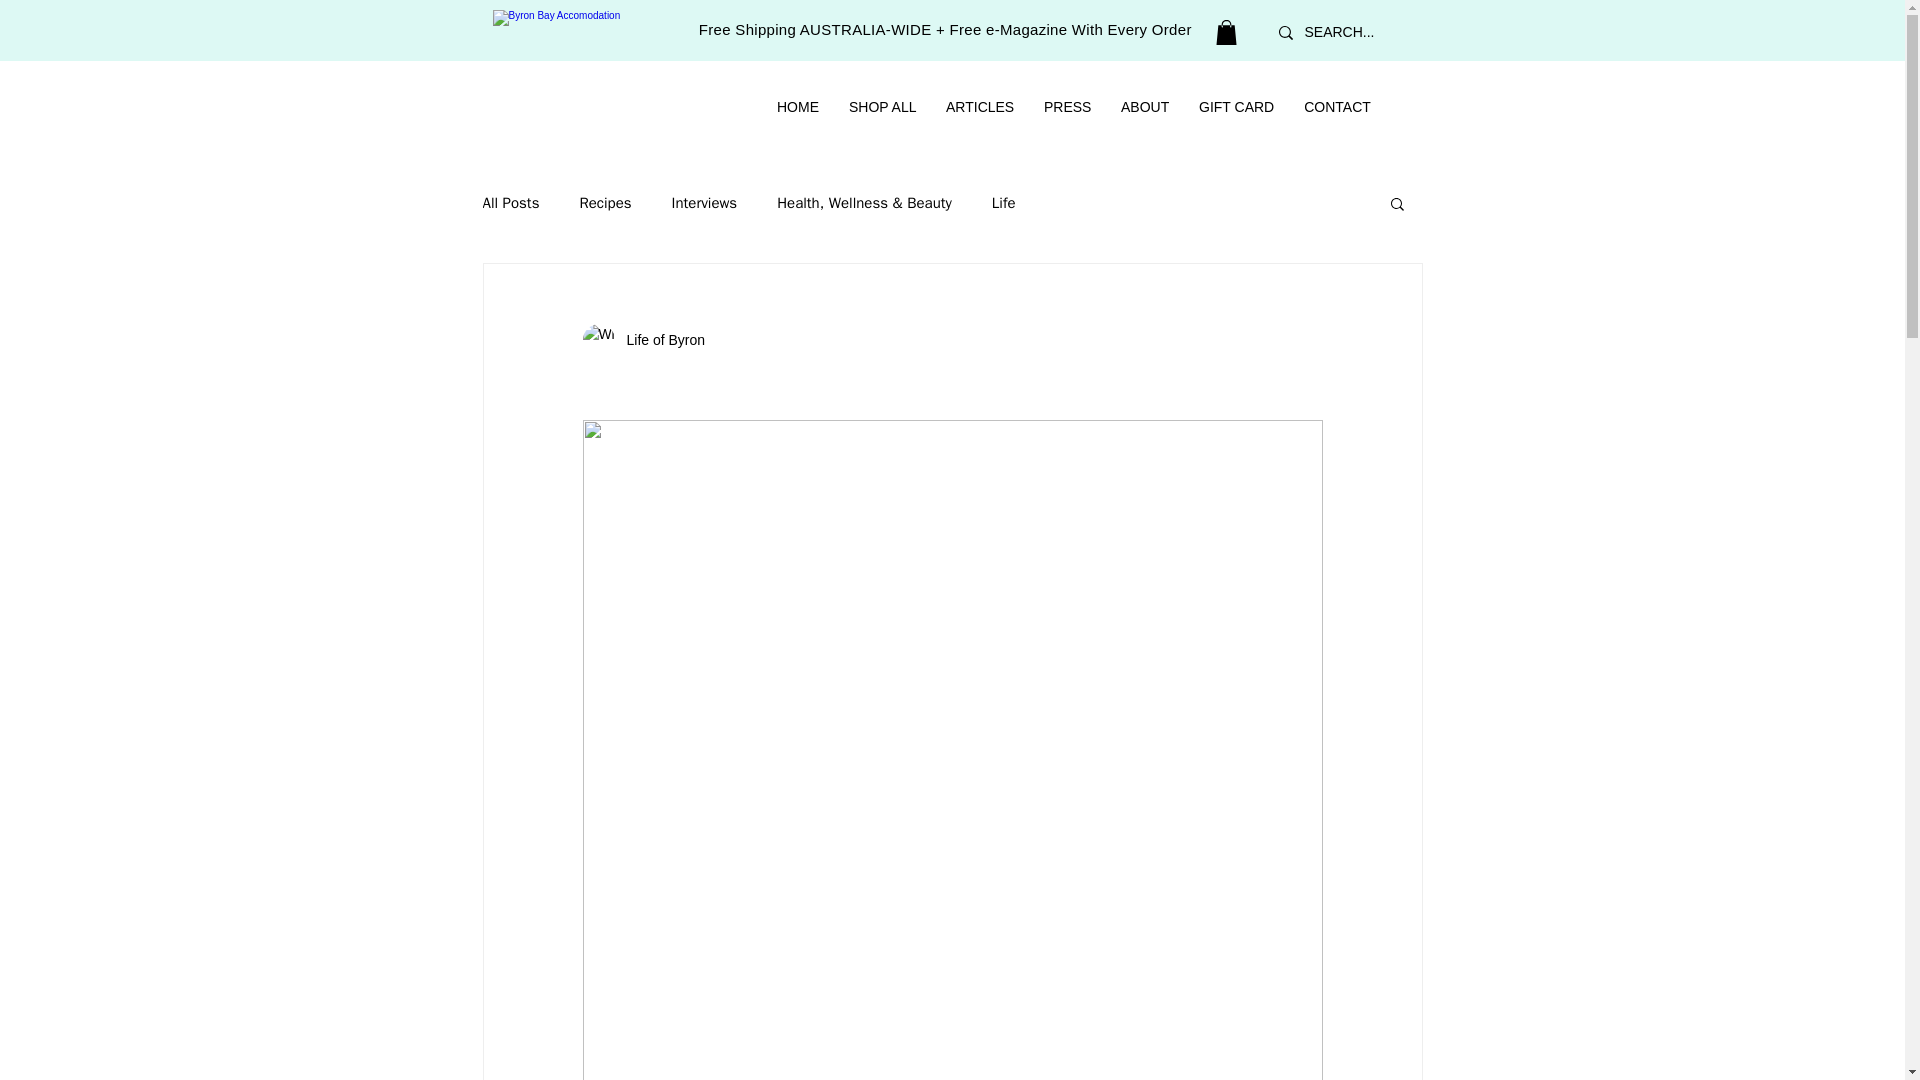 The image size is (1920, 1080). Describe the element at coordinates (605, 203) in the screenshot. I see `Recipes` at that location.